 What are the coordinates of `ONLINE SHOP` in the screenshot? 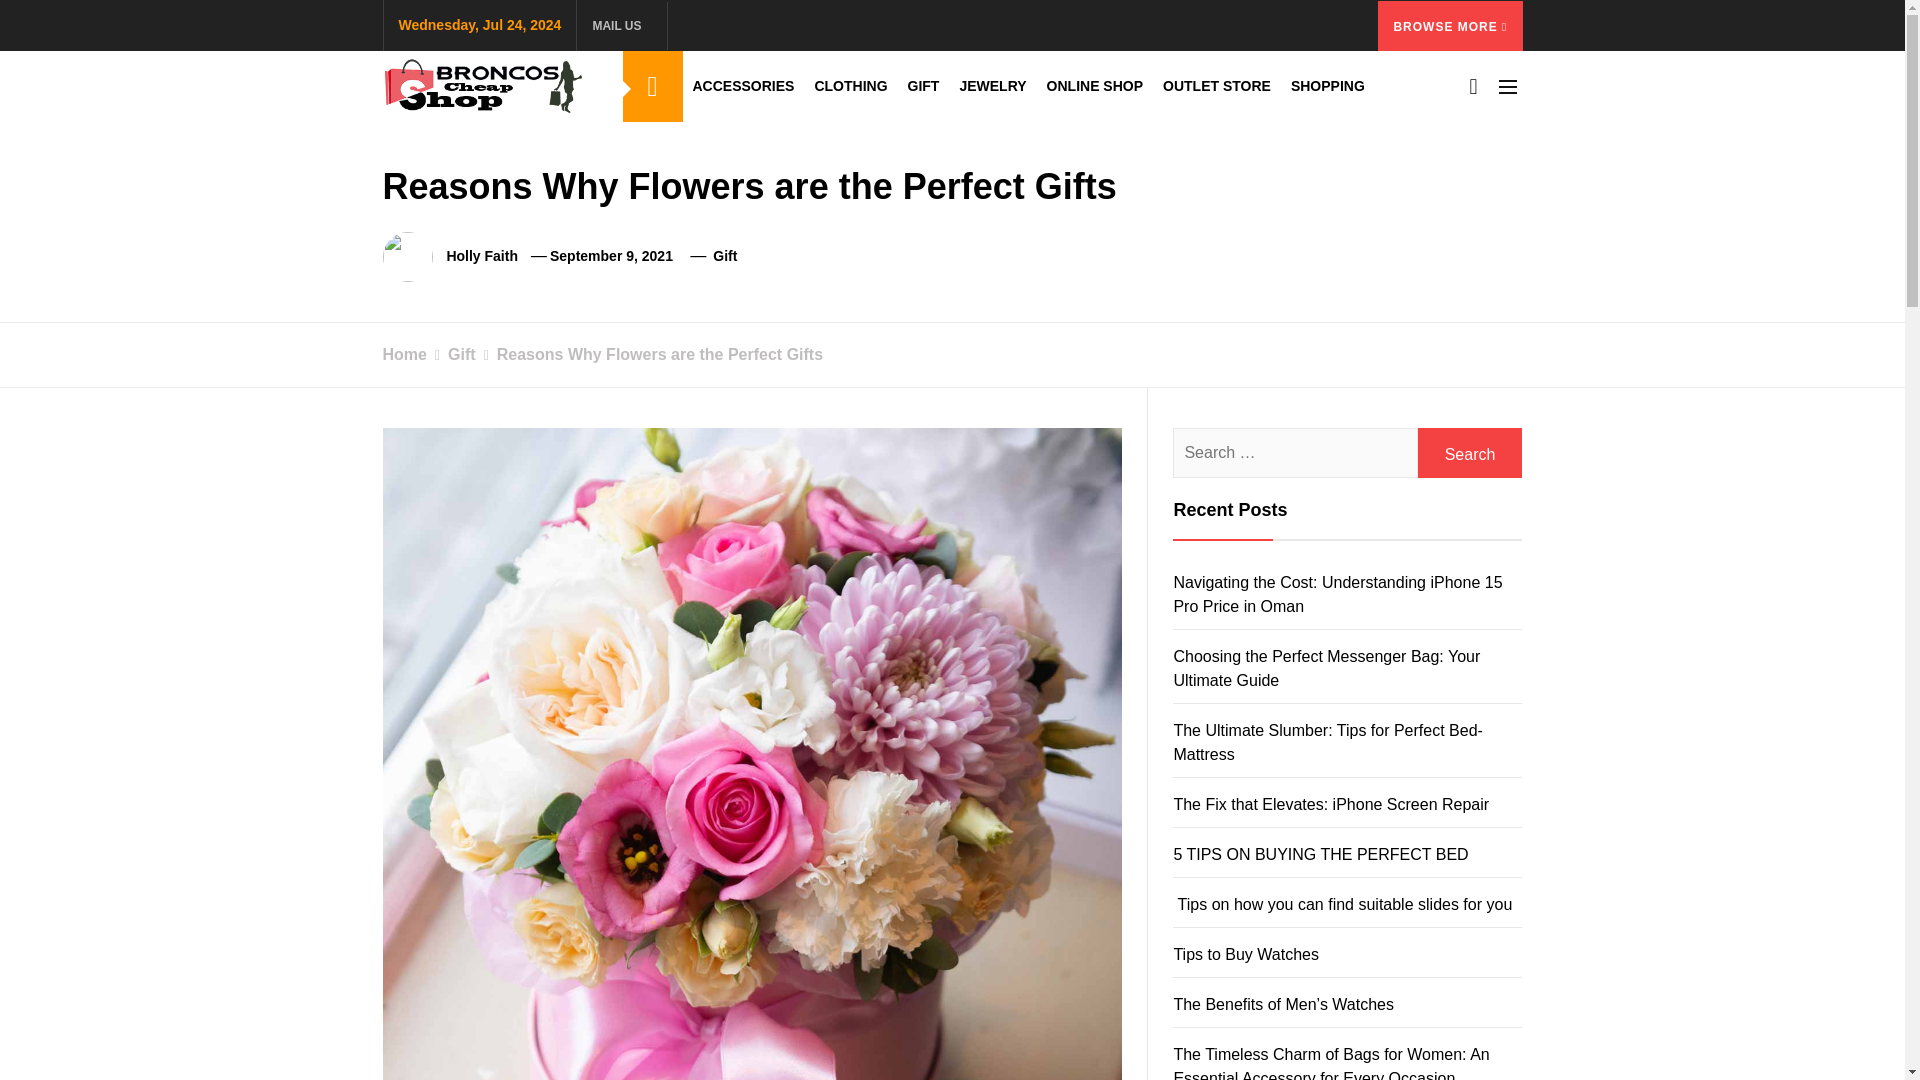 It's located at (1094, 86).